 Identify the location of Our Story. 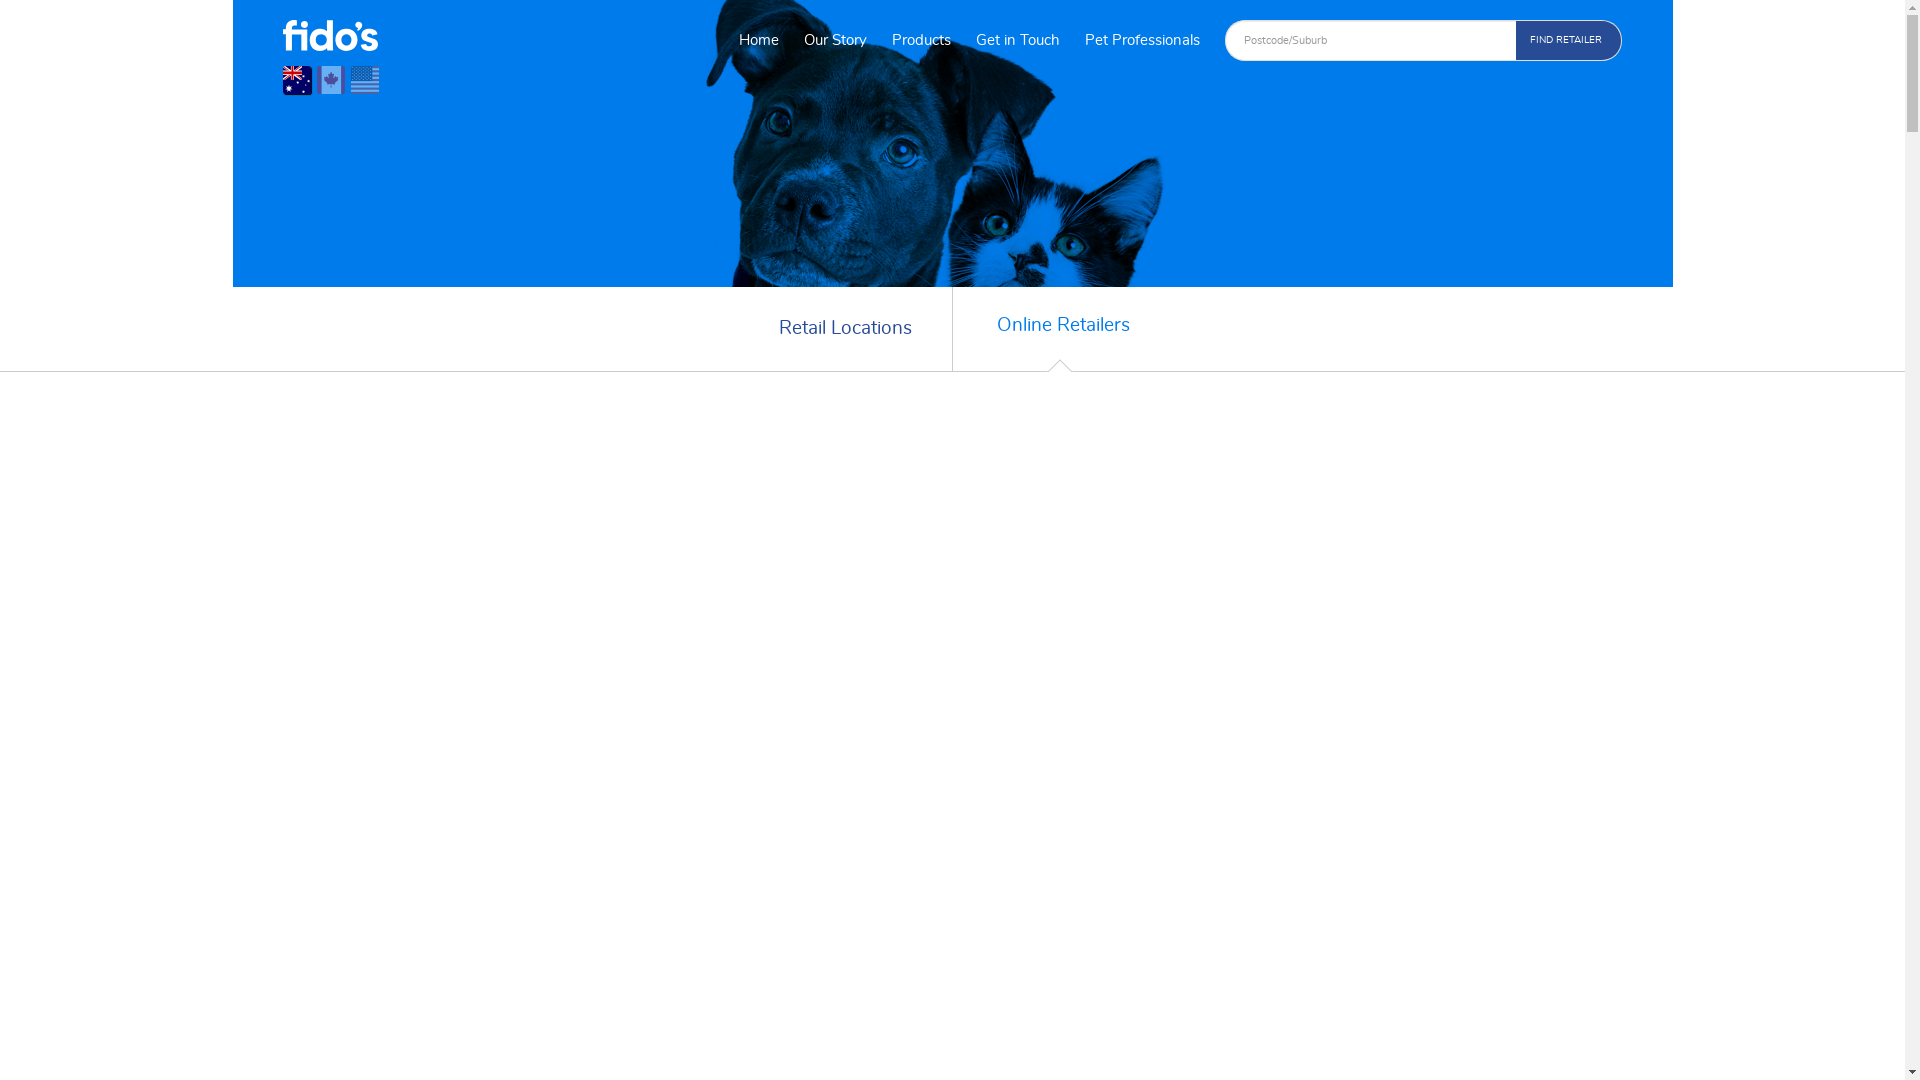
(836, 42).